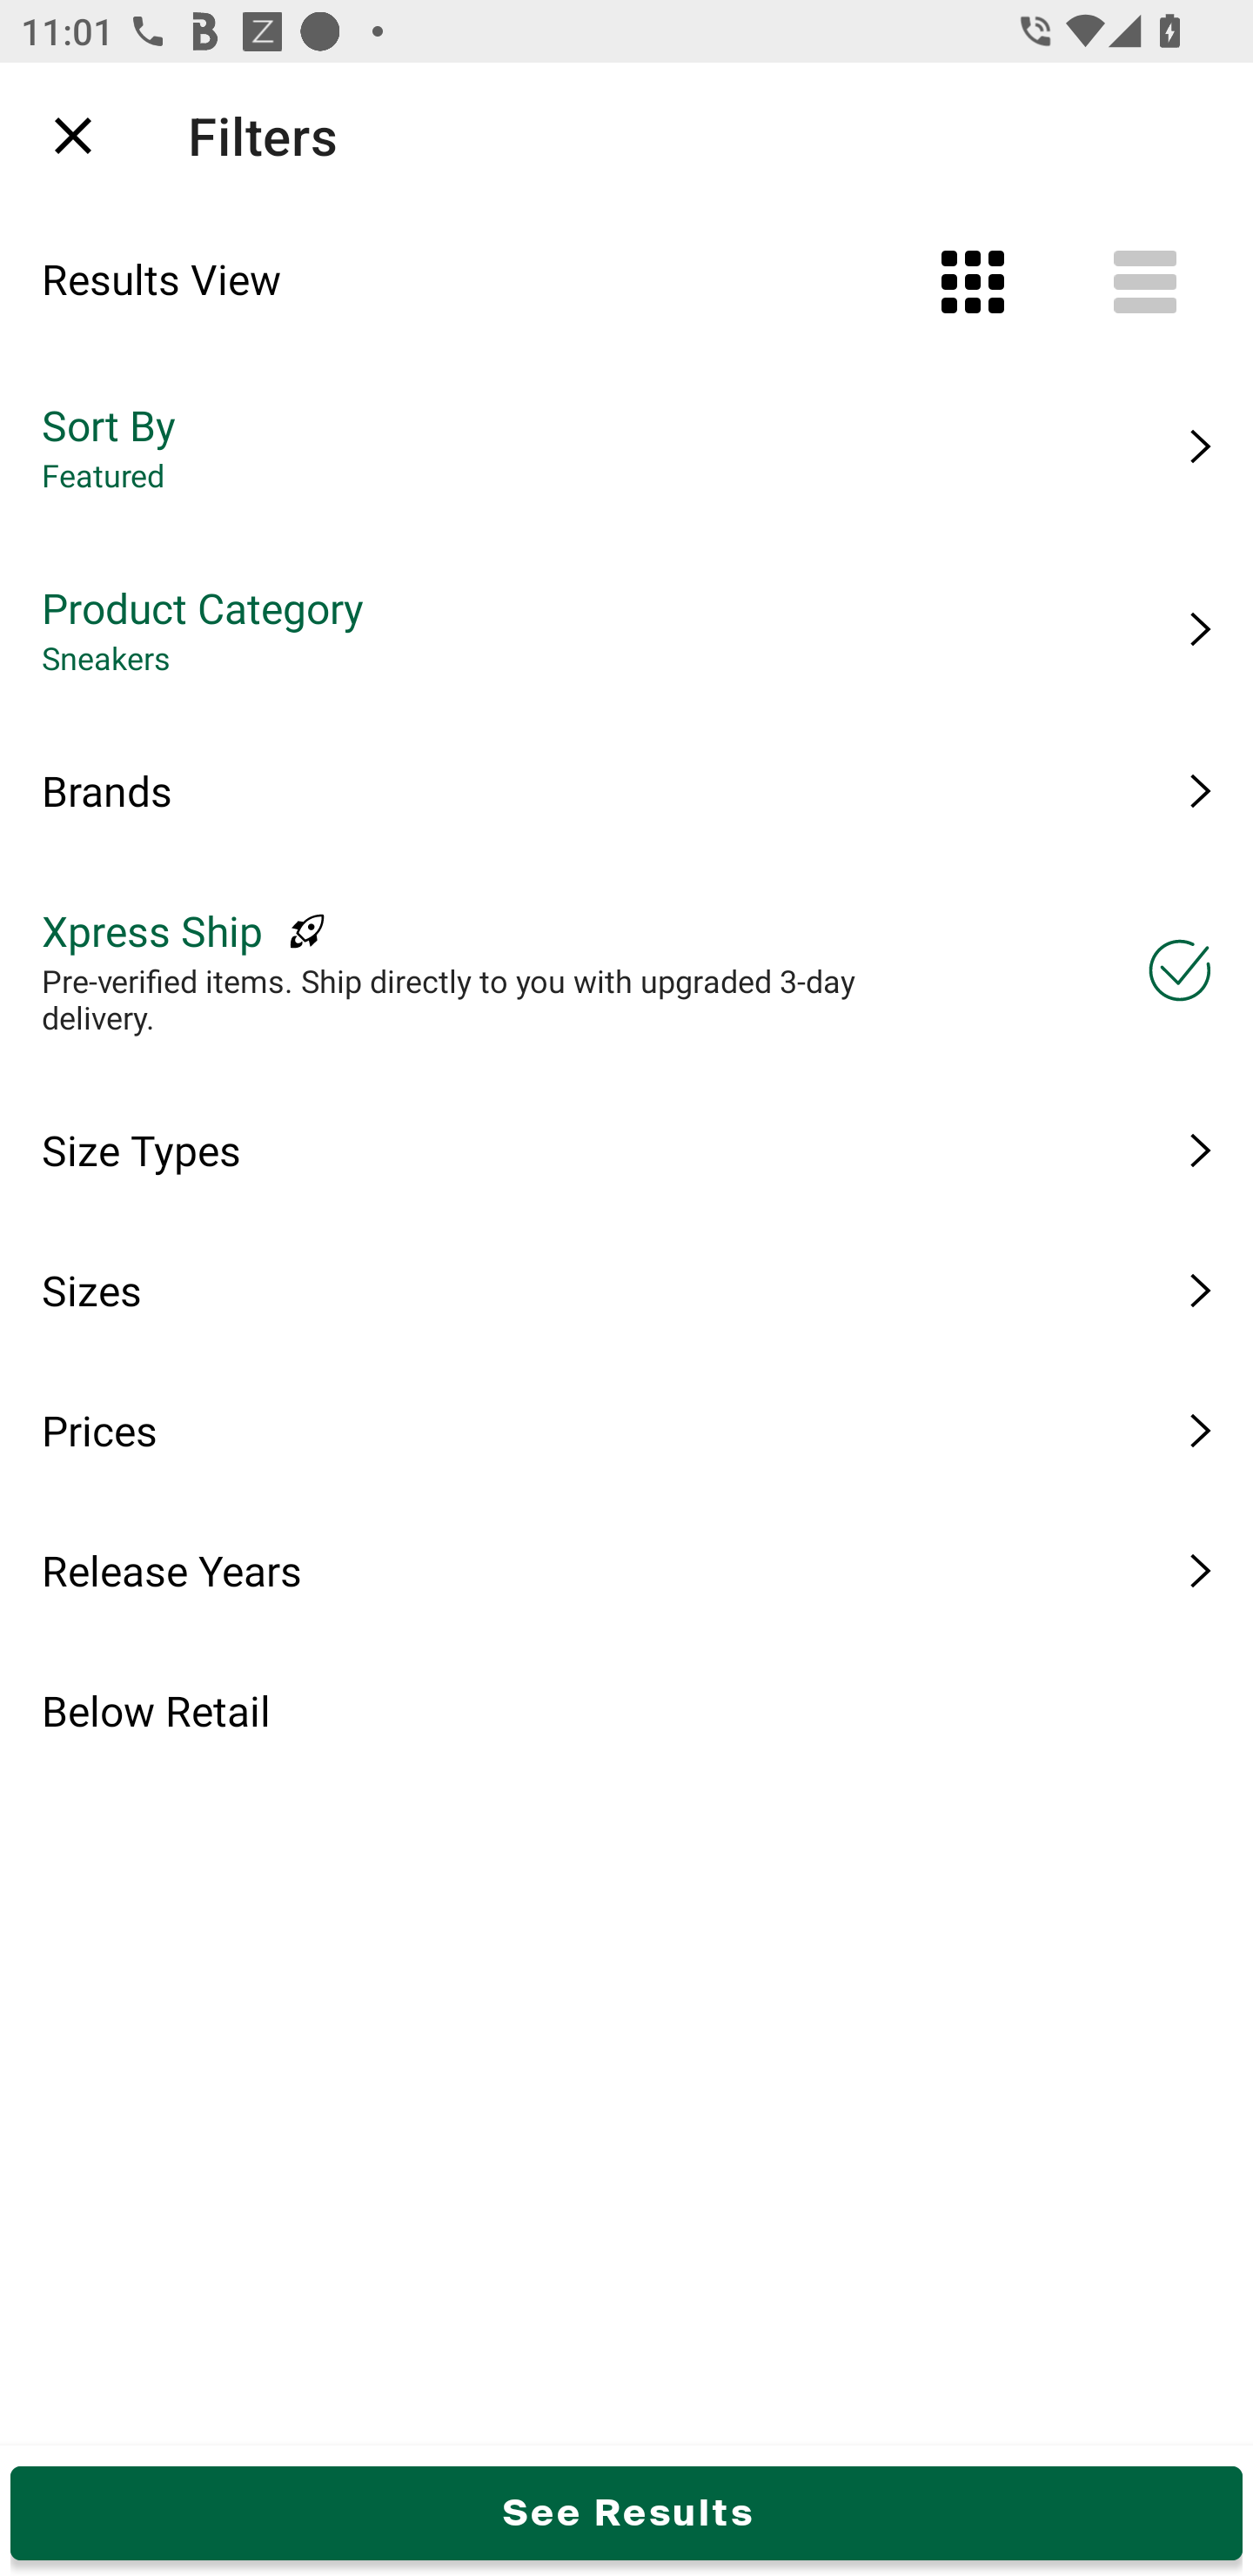 The width and height of the screenshot is (1253, 2576). What do you see at coordinates (626, 790) in the screenshot?
I see `Brands Next` at bounding box center [626, 790].